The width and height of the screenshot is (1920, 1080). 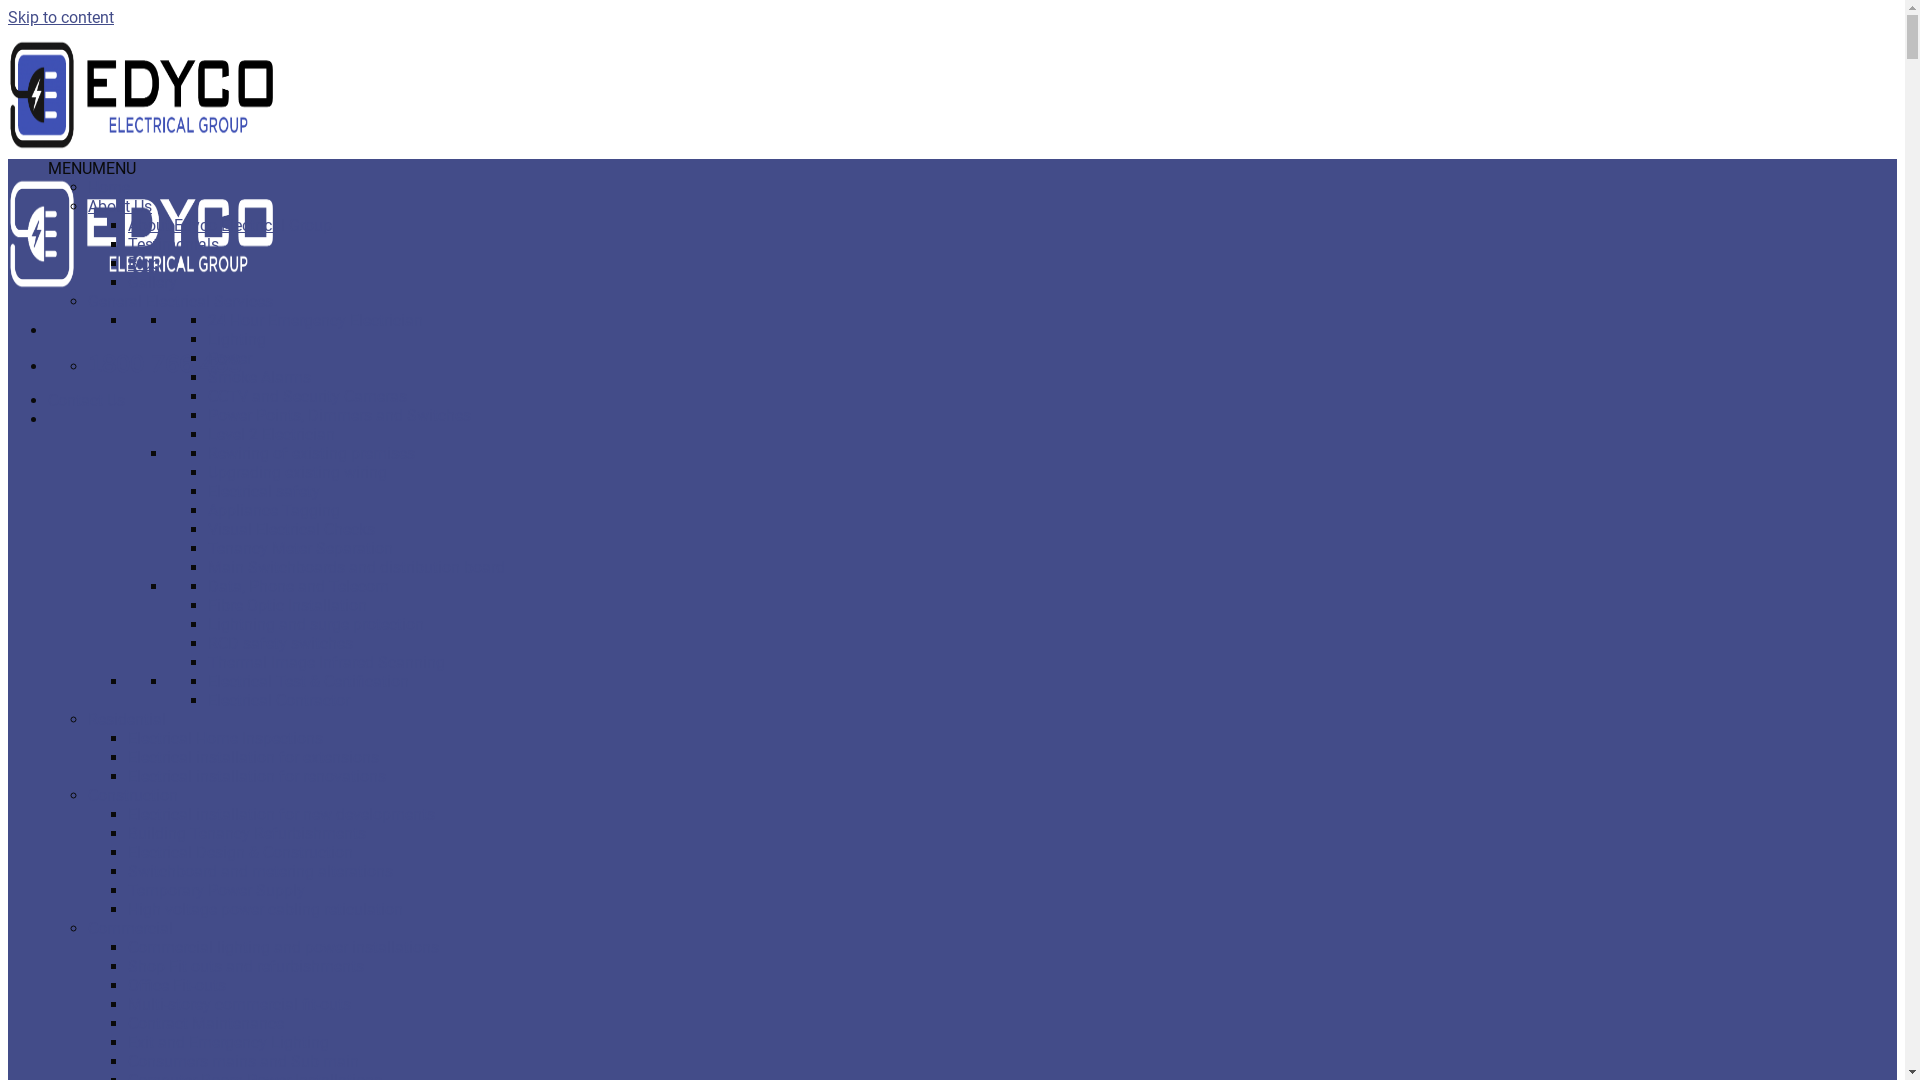 I want to click on Power Points, Dimmers and Switches, so click(x=340, y=416).